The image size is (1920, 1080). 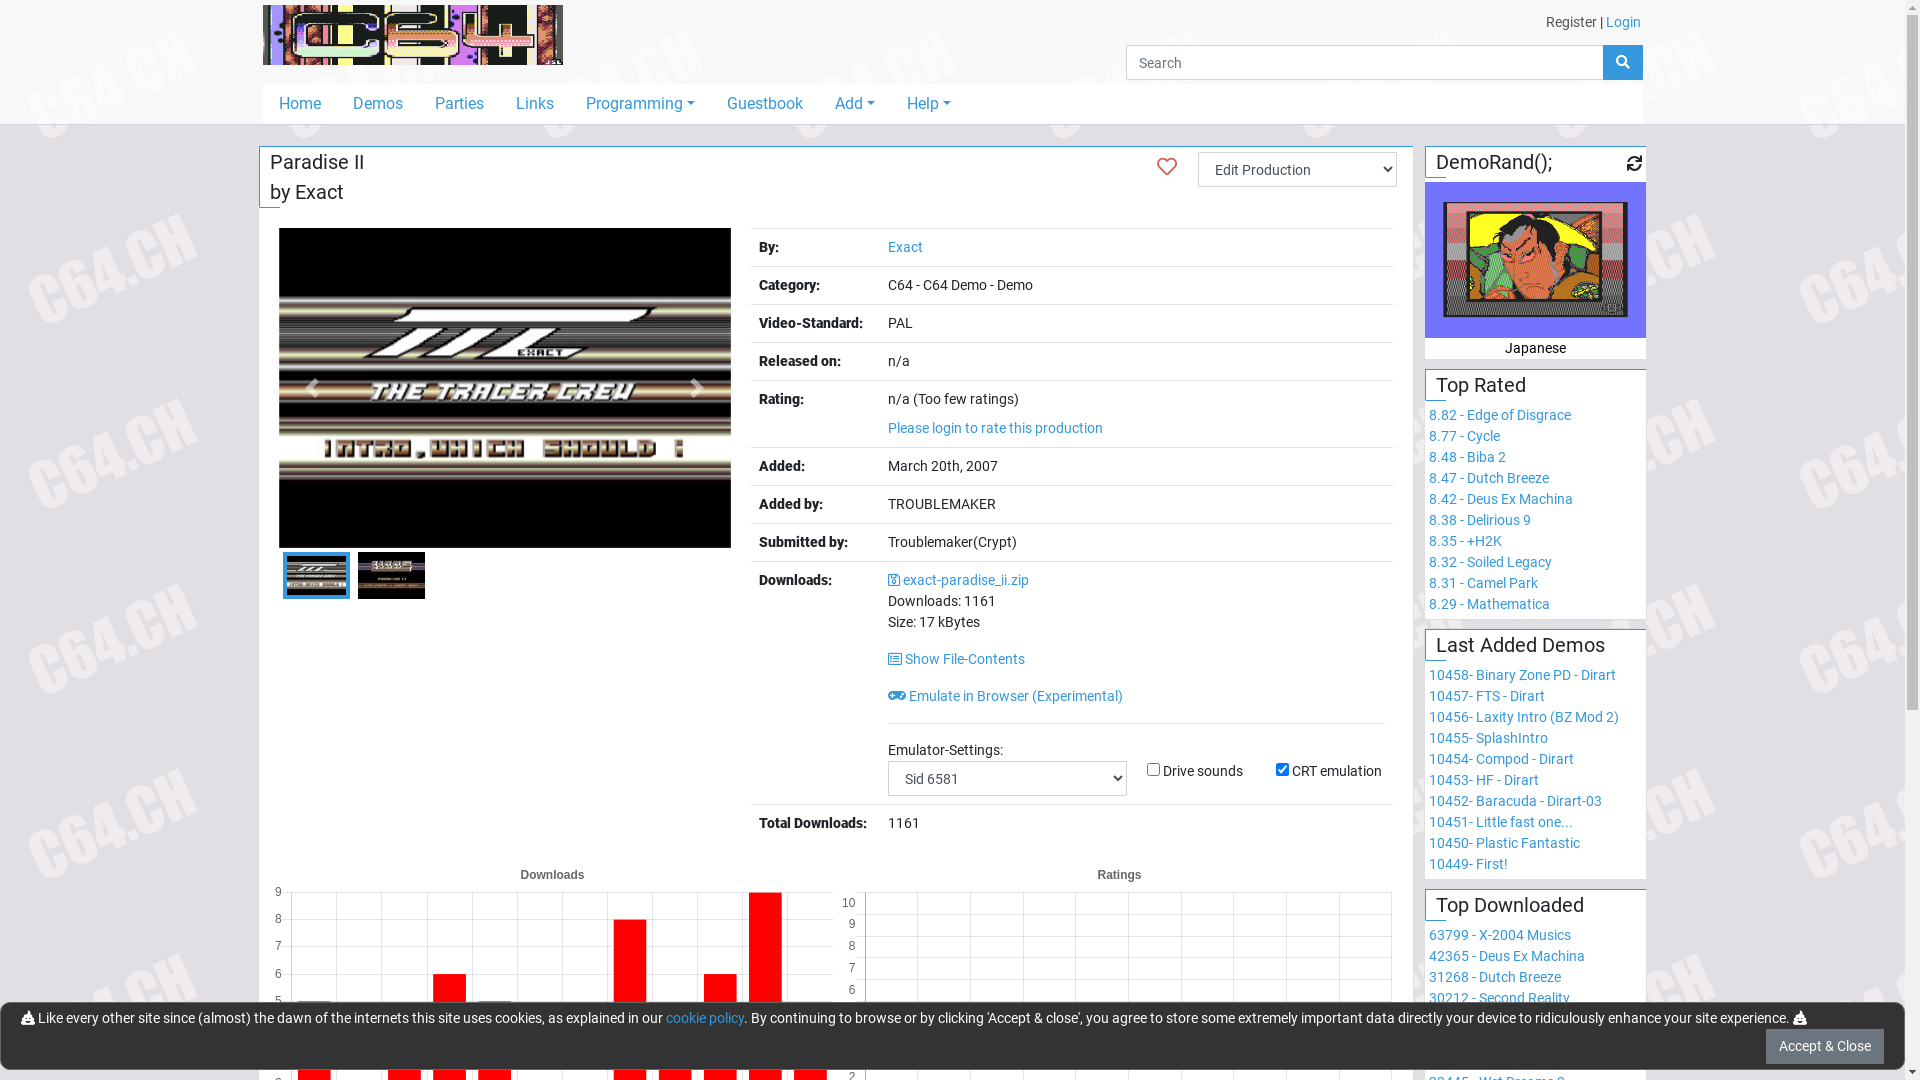 What do you see at coordinates (1522, 675) in the screenshot?
I see `10458- Binary Zone PD - Dirart` at bounding box center [1522, 675].